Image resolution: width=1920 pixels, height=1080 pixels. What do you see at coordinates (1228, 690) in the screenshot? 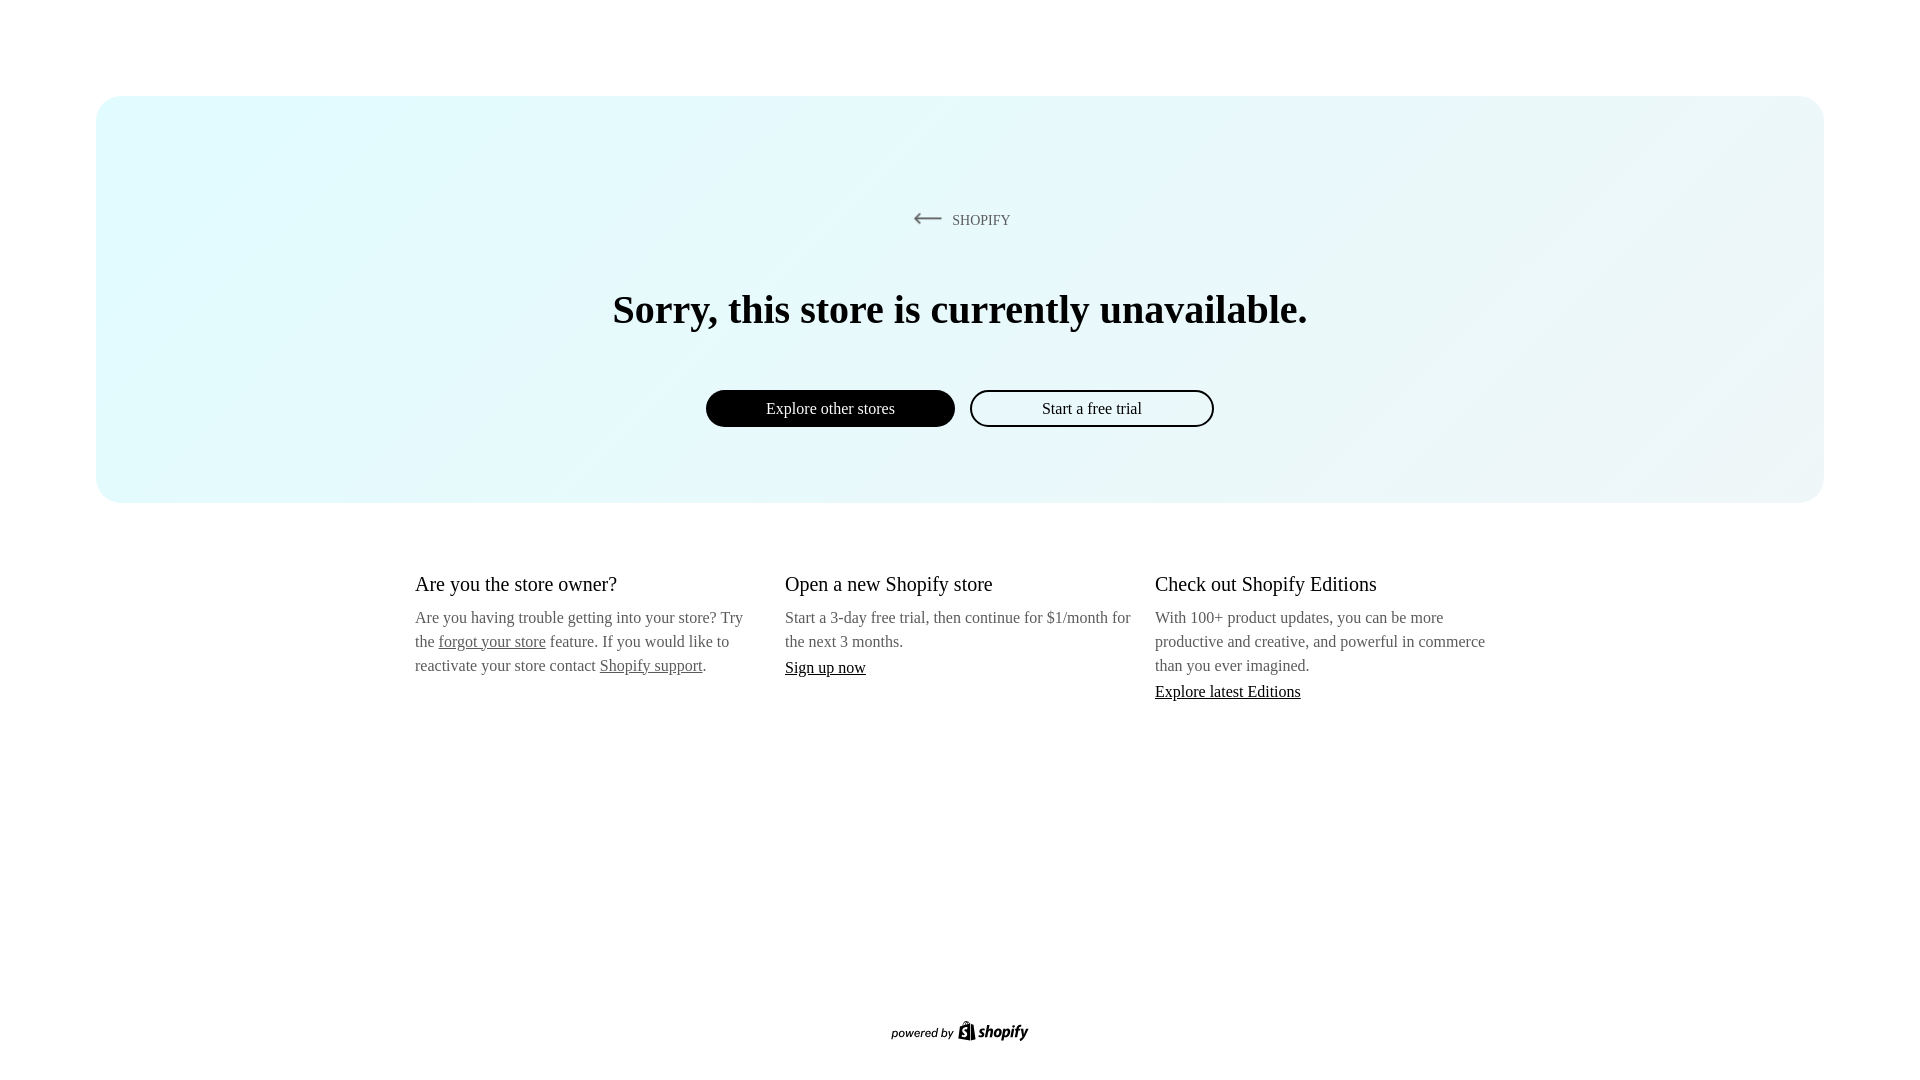
I see `Explore latest Editions` at bounding box center [1228, 690].